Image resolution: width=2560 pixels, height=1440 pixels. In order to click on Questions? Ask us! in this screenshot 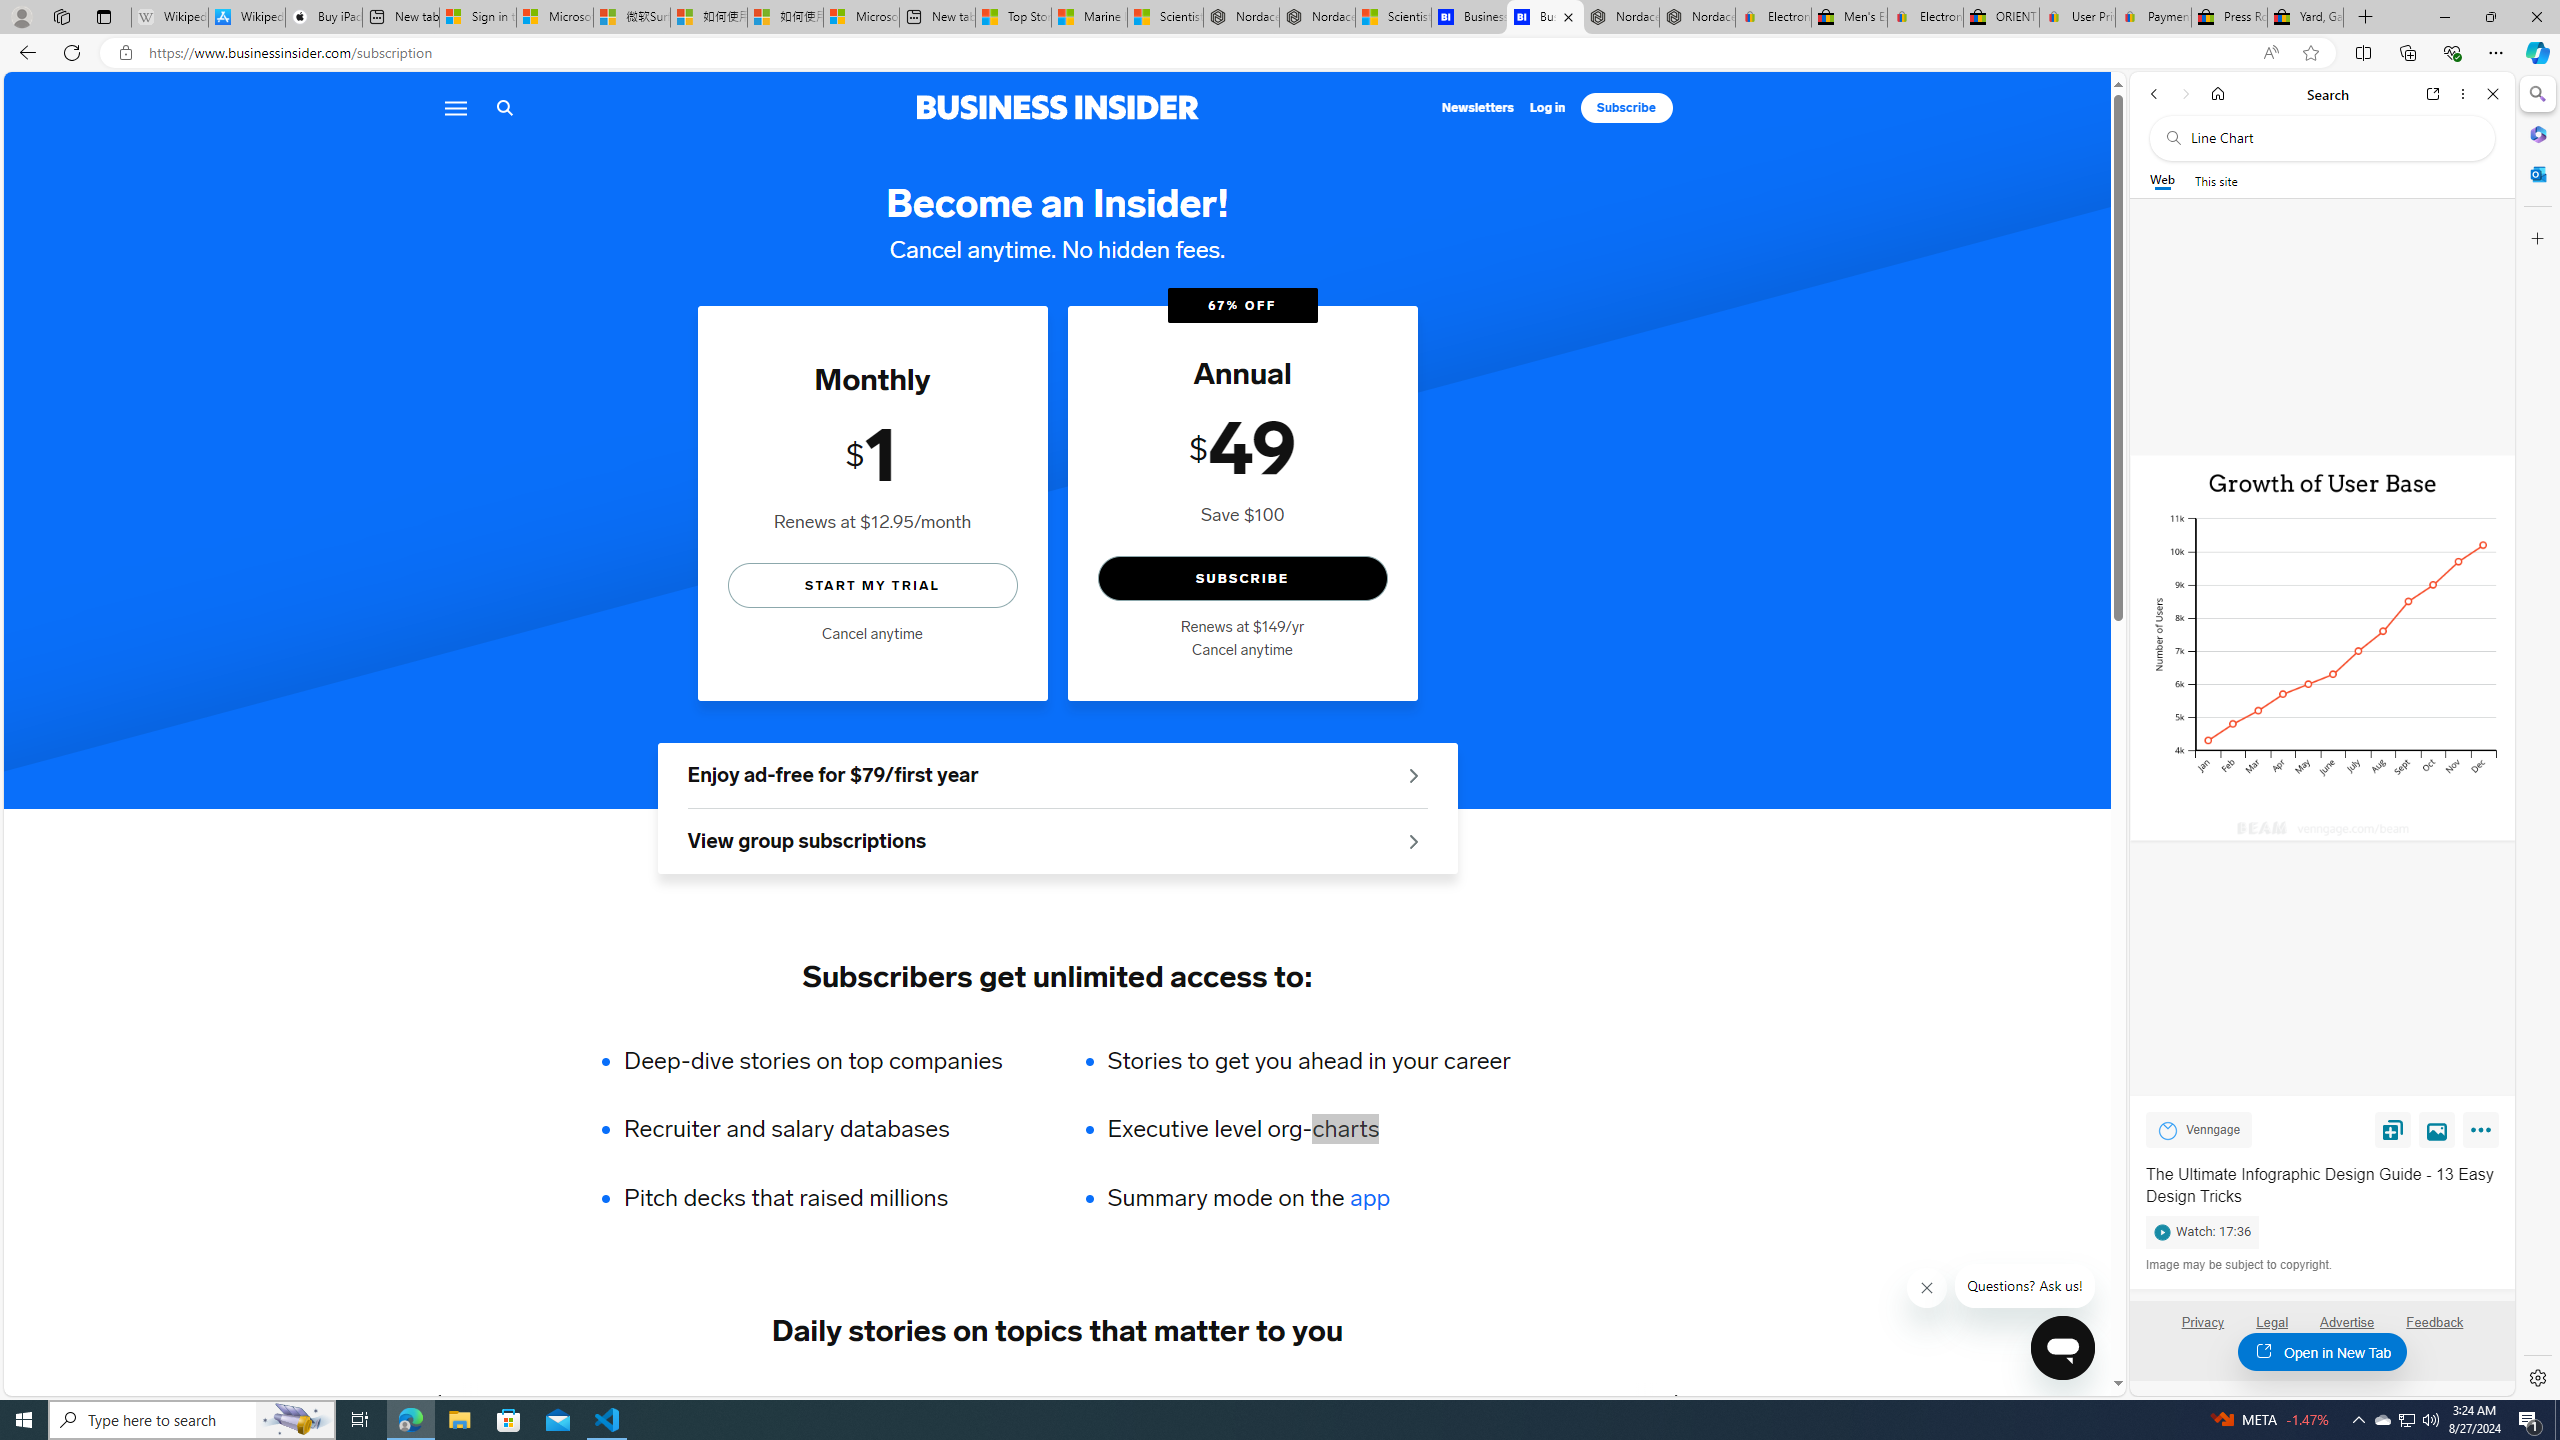, I will do `click(2026, 1286)`.